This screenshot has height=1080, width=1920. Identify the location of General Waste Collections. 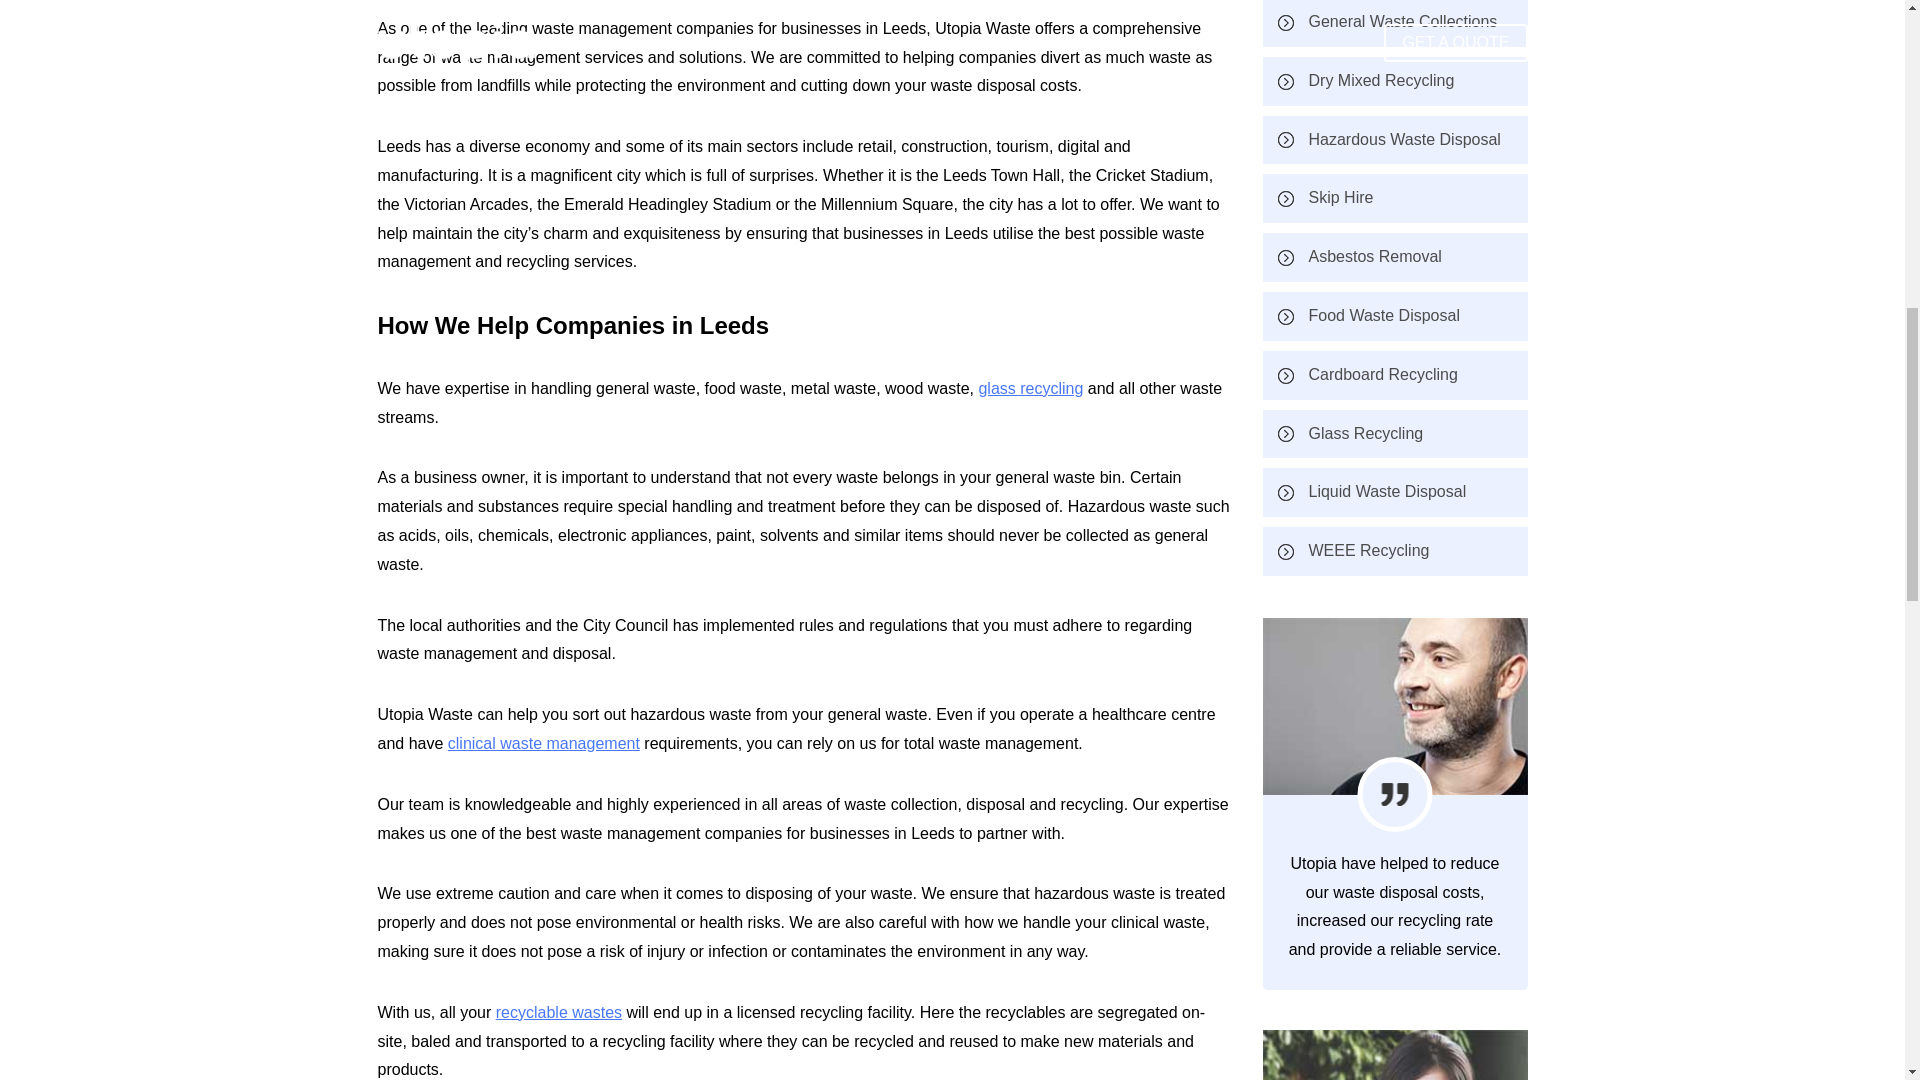
(1394, 24).